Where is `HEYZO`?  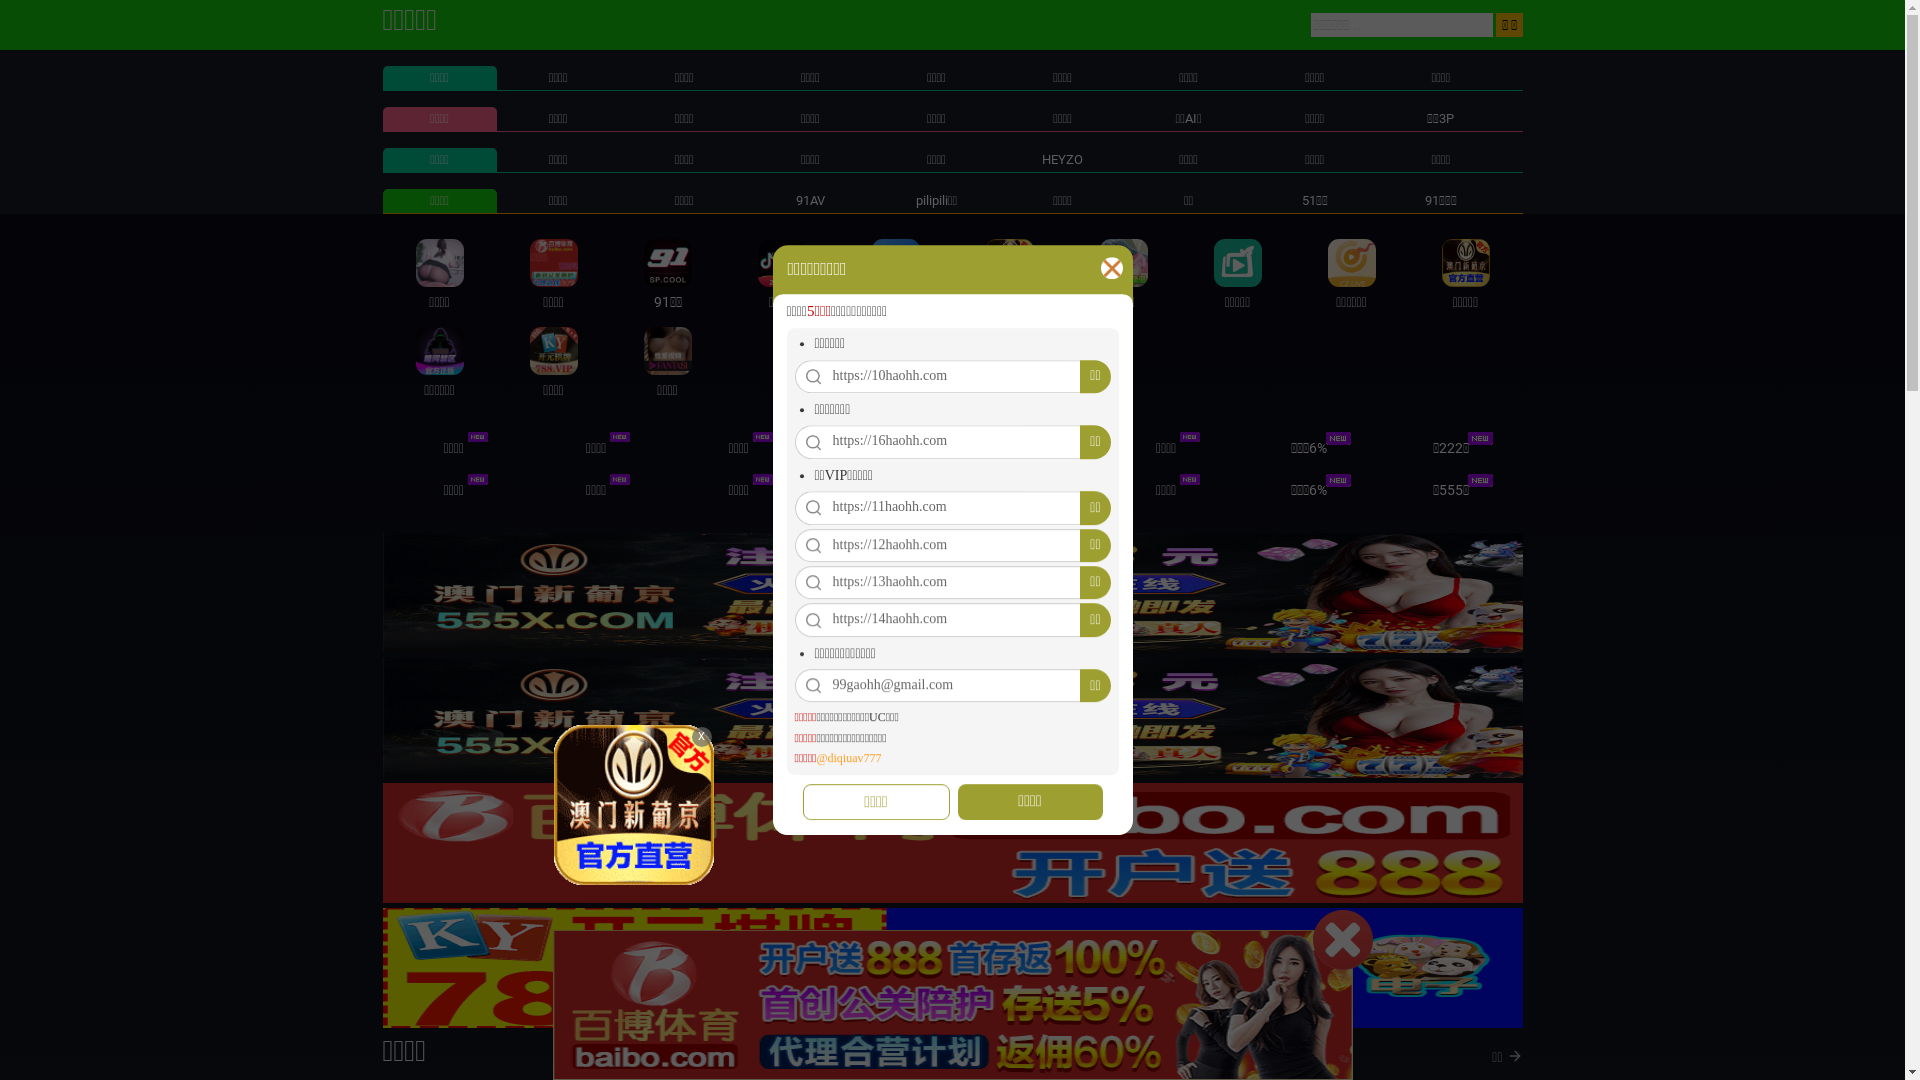
HEYZO is located at coordinates (1062, 160).